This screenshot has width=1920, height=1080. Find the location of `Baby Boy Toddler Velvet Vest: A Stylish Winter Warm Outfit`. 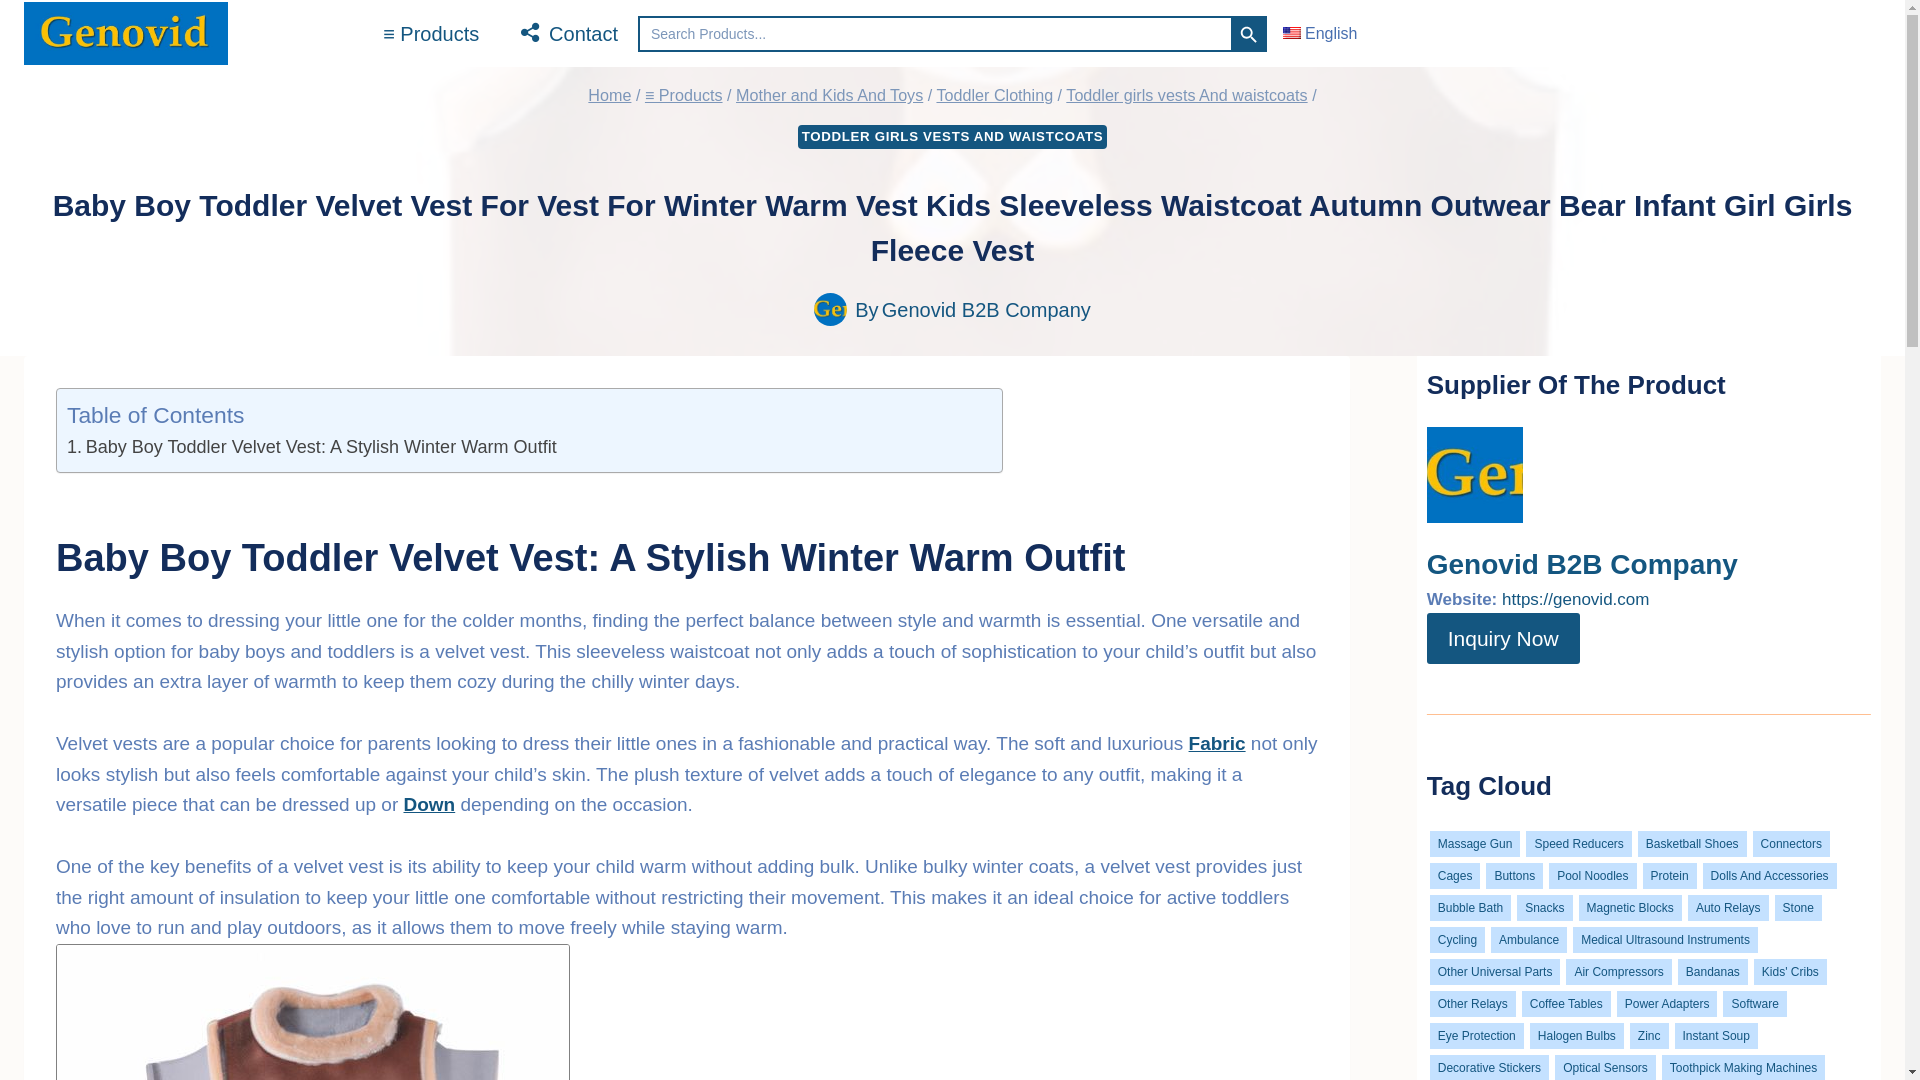

Baby Boy Toddler Velvet Vest: A Stylish Winter Warm Outfit is located at coordinates (312, 448).